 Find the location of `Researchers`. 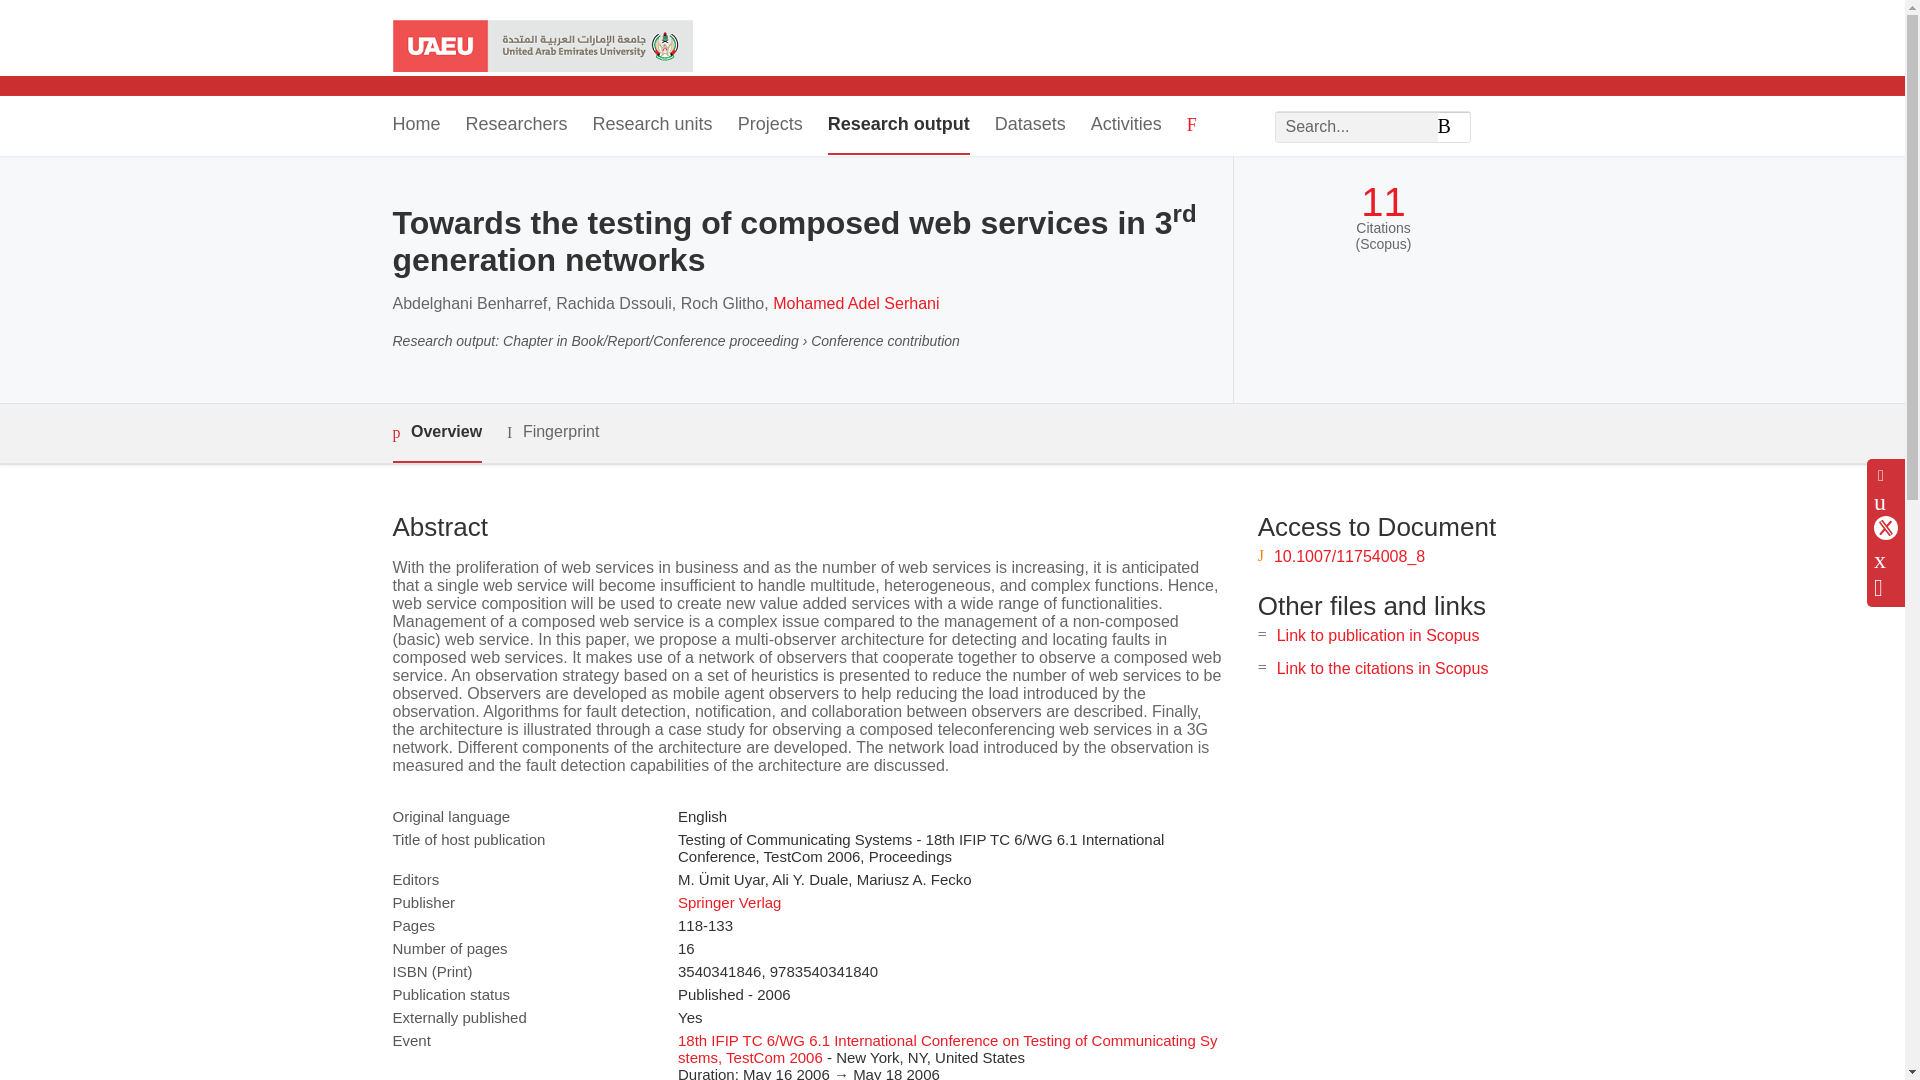

Researchers is located at coordinates (517, 126).